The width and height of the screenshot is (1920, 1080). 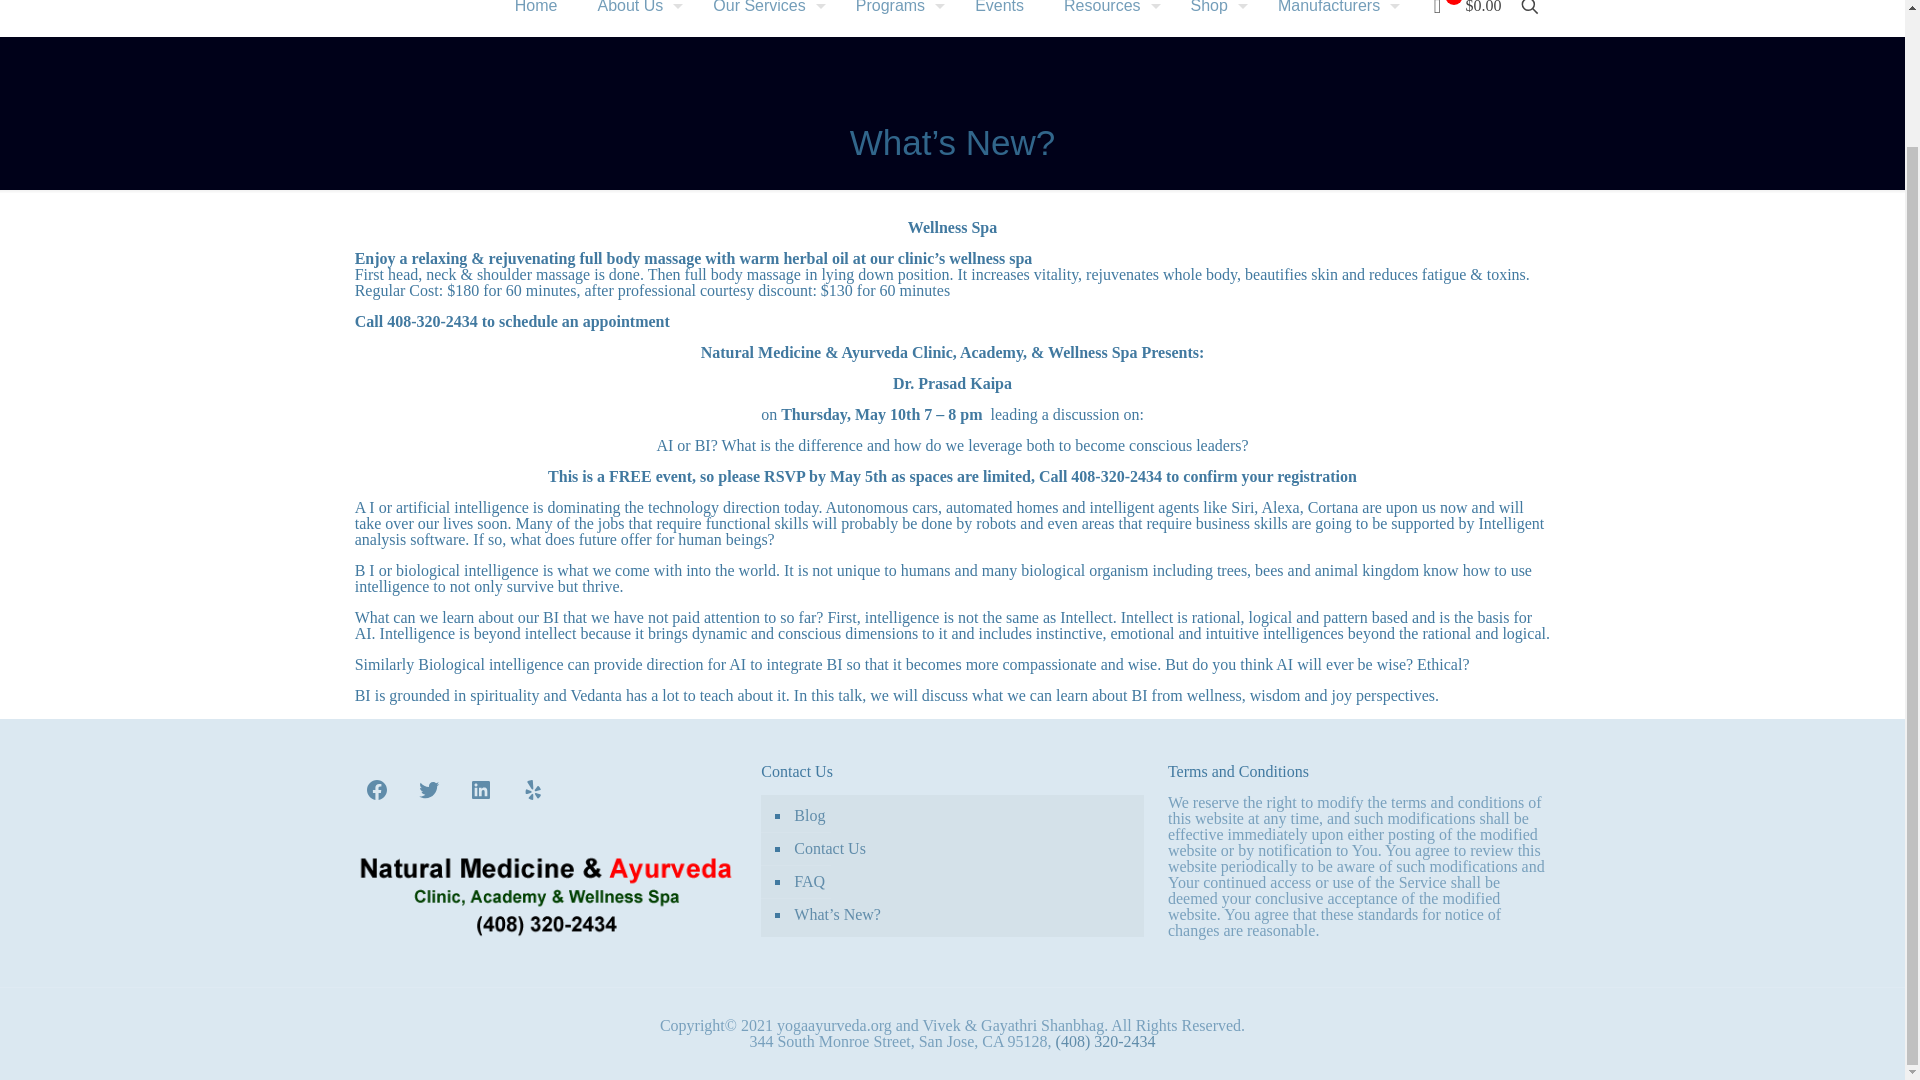 I want to click on Shop, so click(x=1214, y=18).